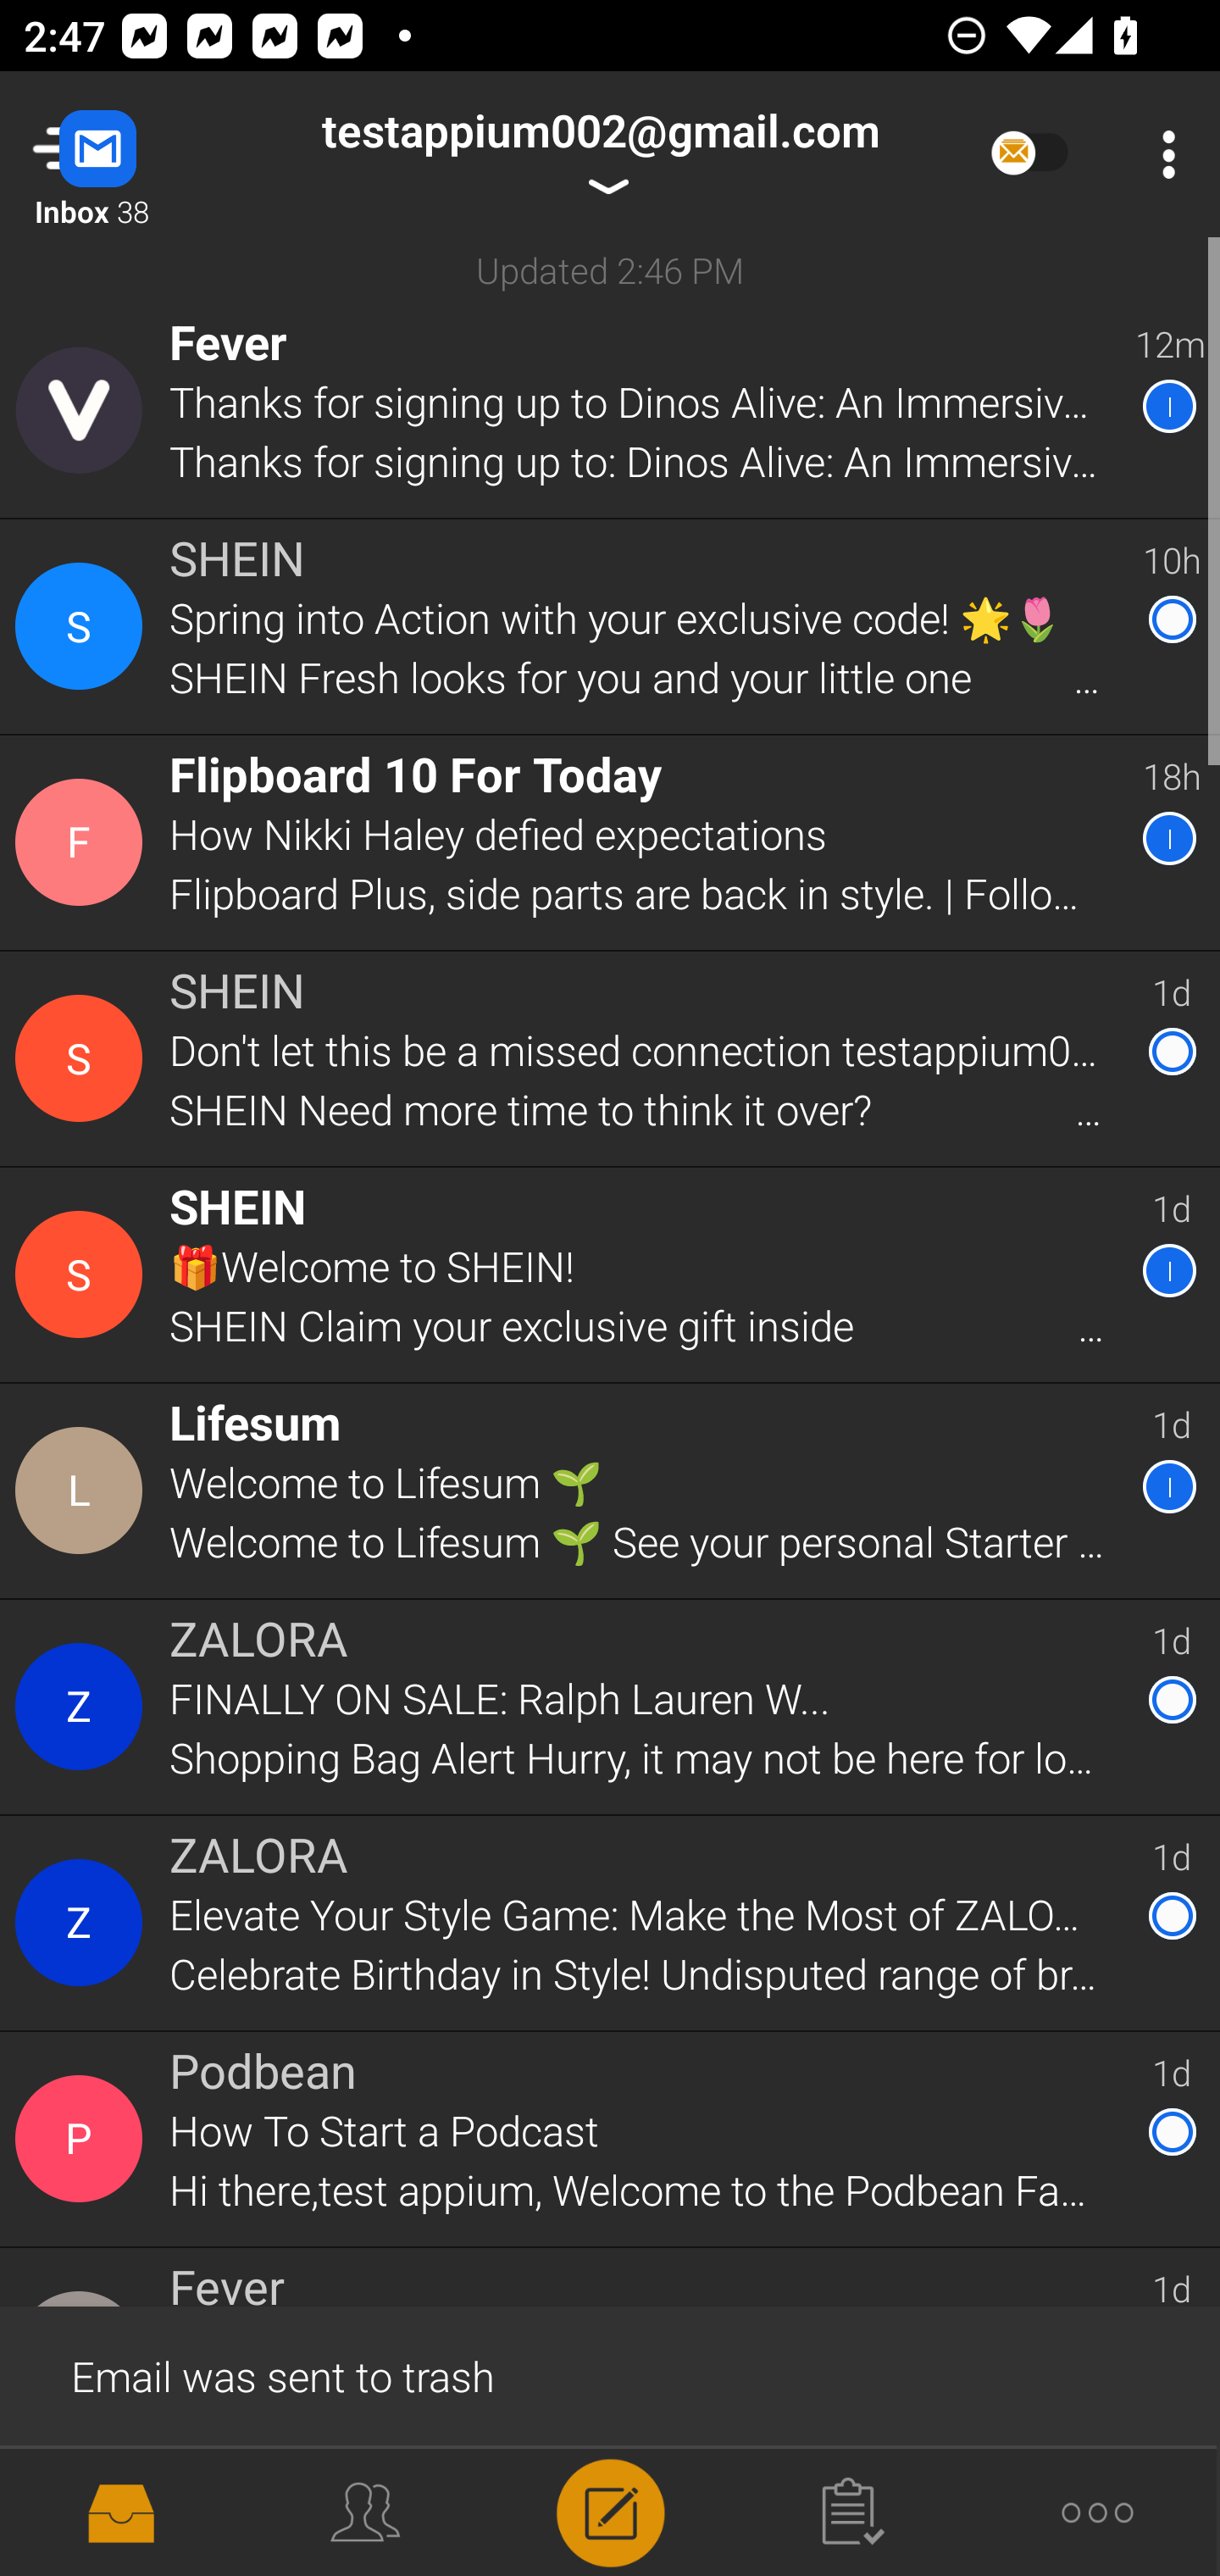  I want to click on Contact Details, so click(83, 1923).